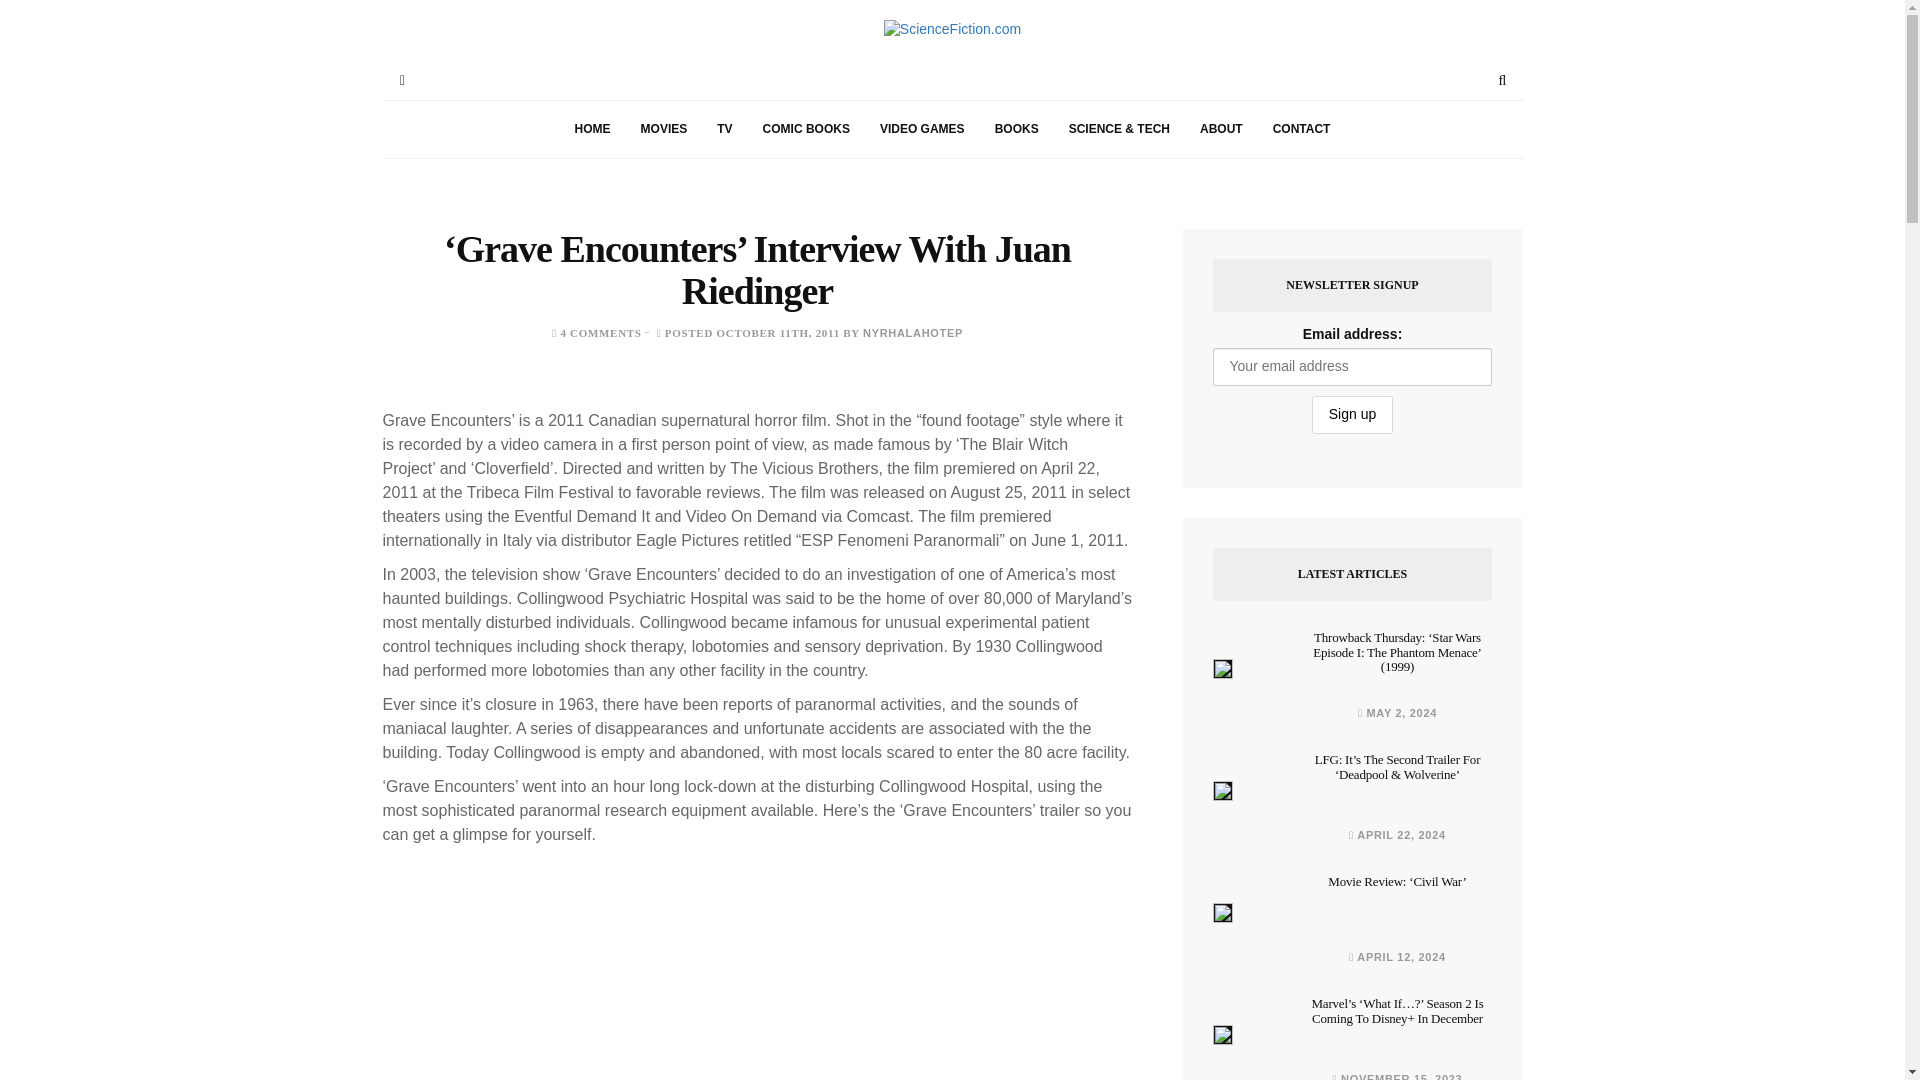 This screenshot has width=1920, height=1080. What do you see at coordinates (664, 129) in the screenshot?
I see `MOVIES` at bounding box center [664, 129].